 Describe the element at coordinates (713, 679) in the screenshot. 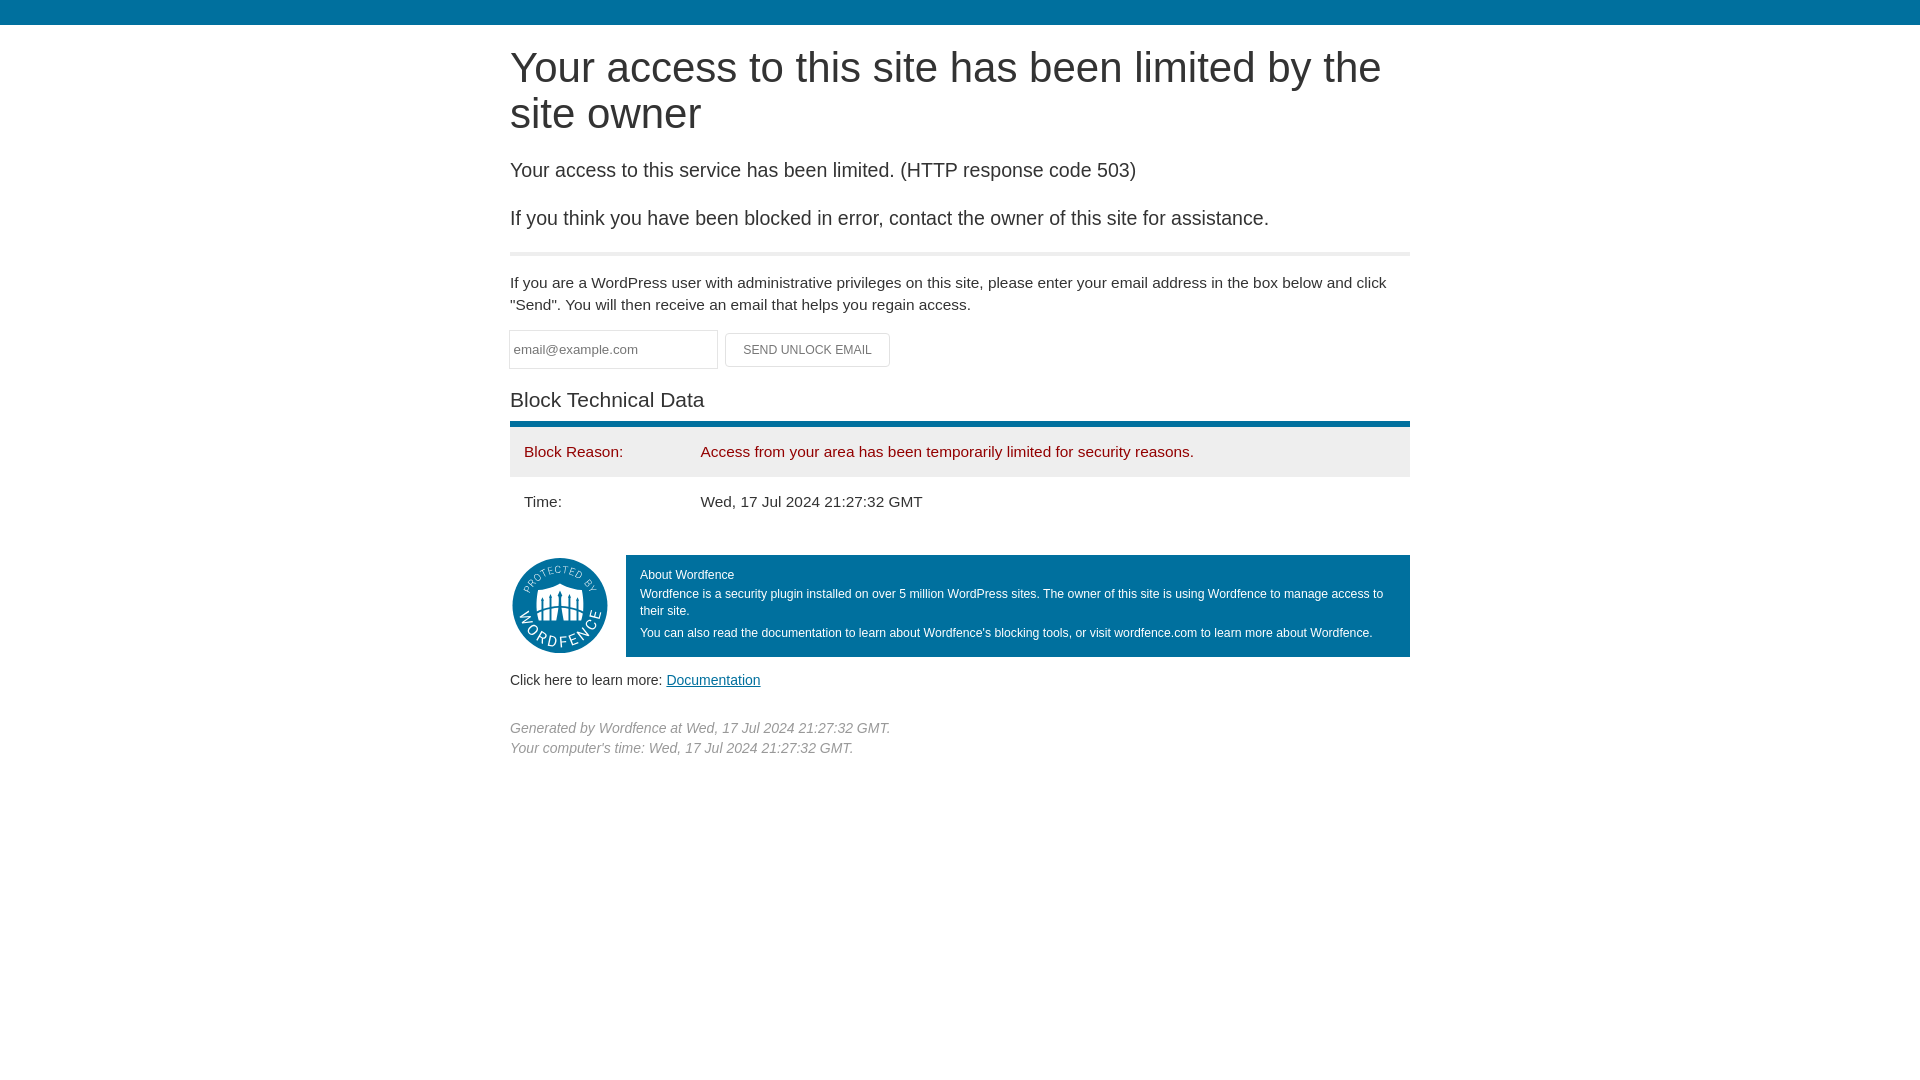

I see `Documentation` at that location.